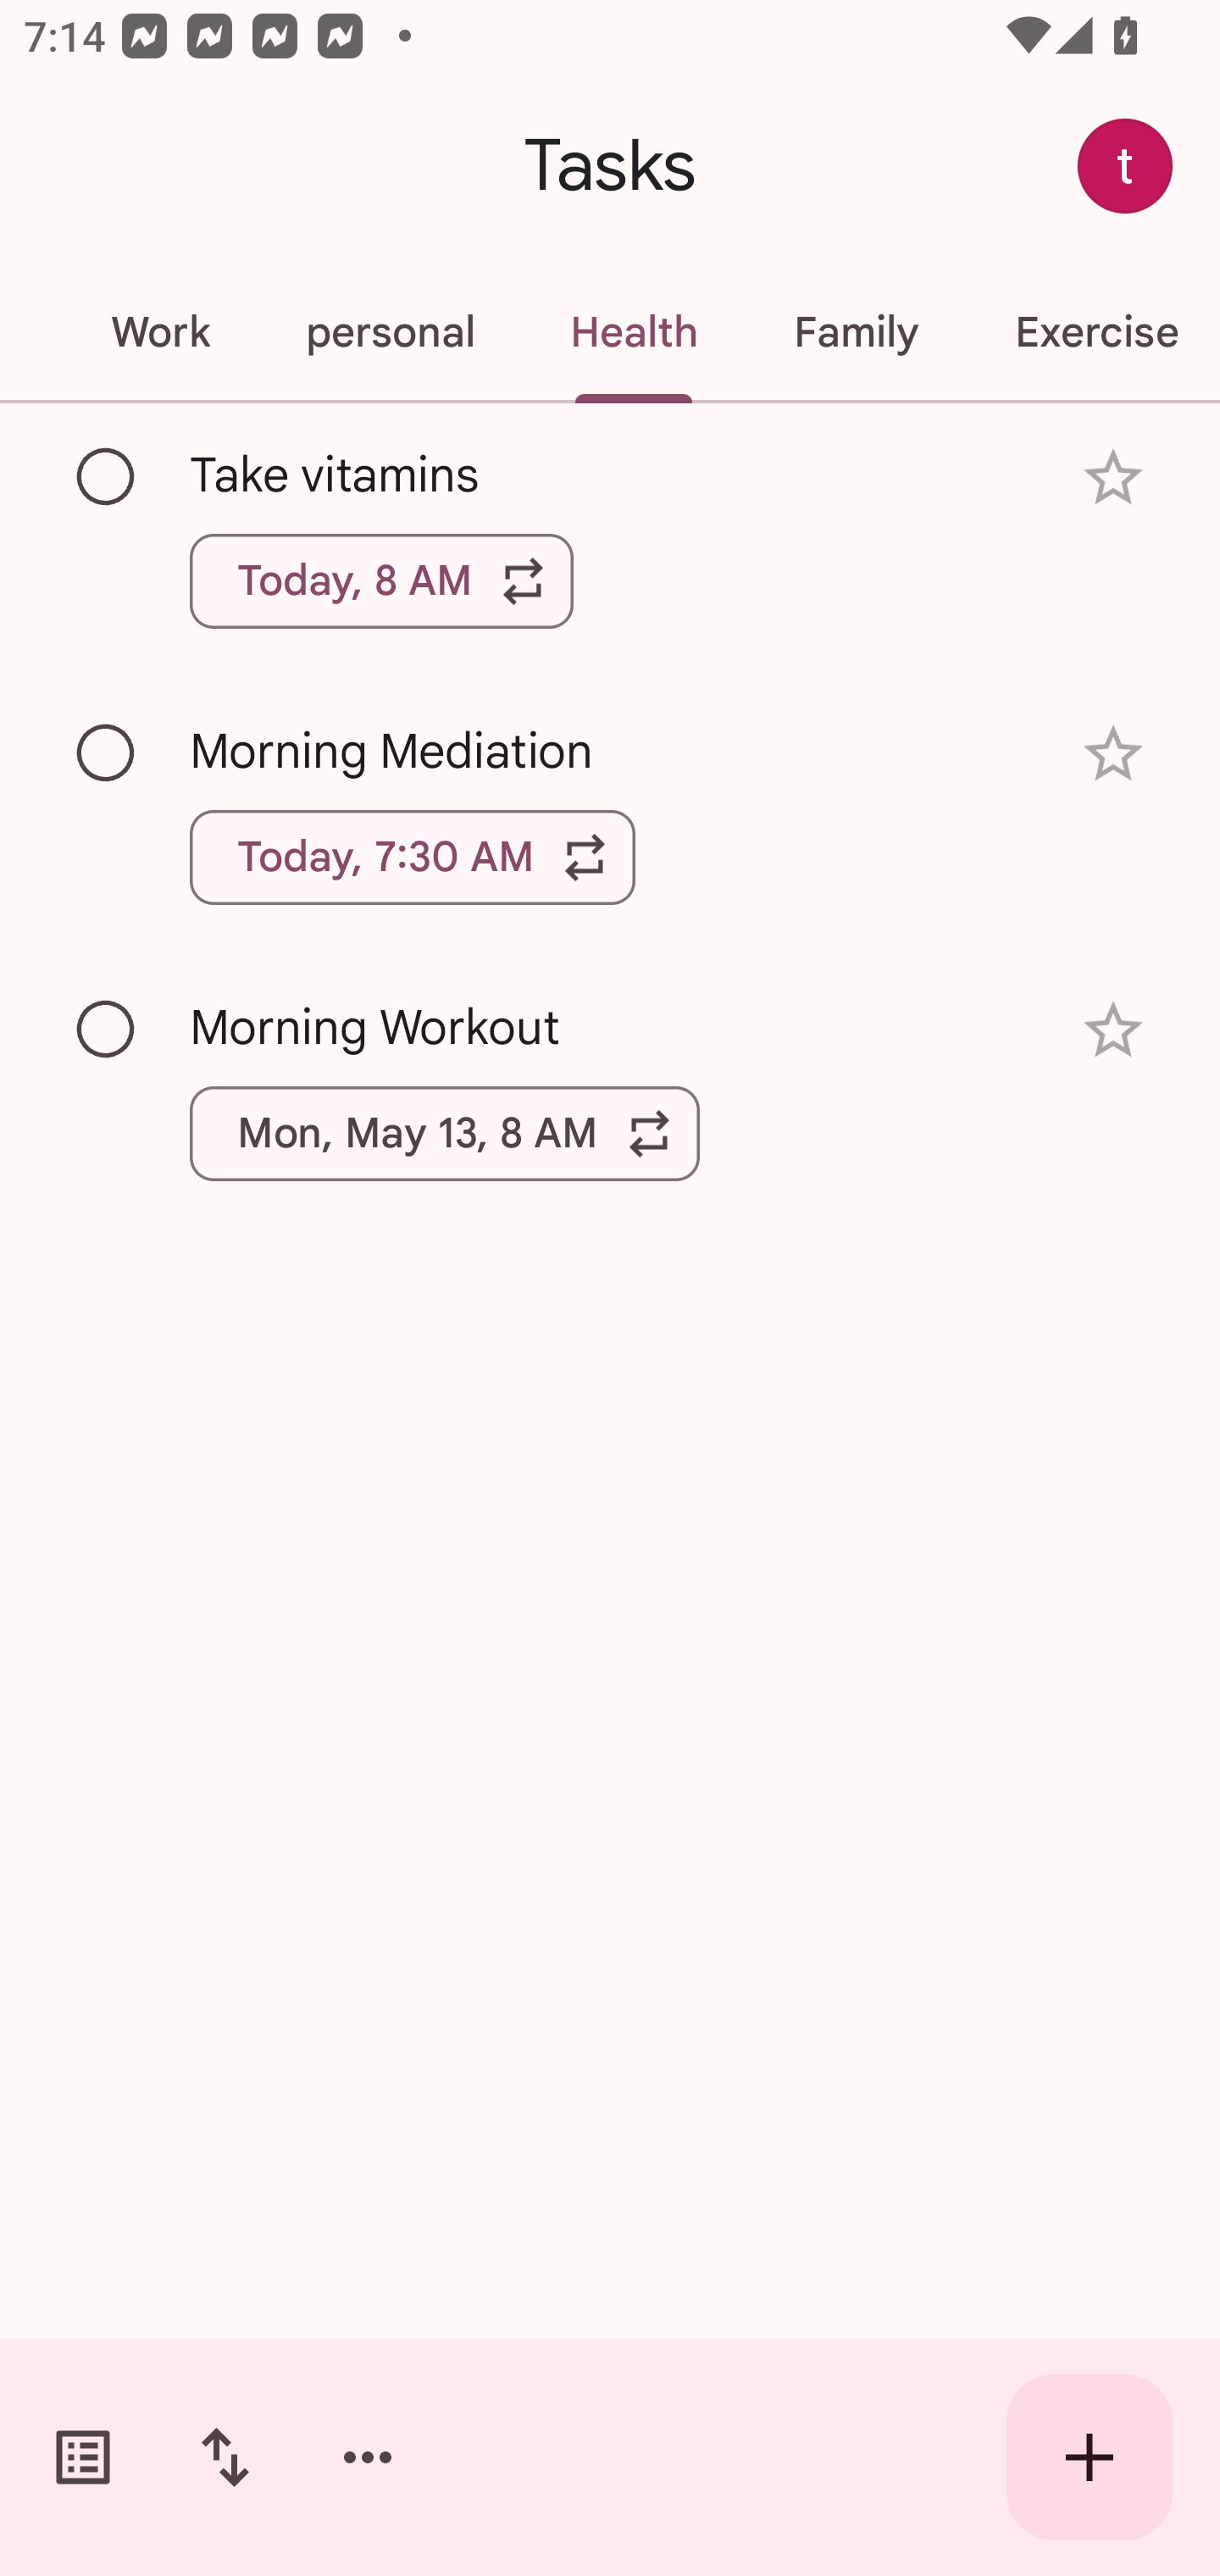 The image size is (1220, 2576). What do you see at coordinates (225, 2457) in the screenshot?
I see `Change sort order` at bounding box center [225, 2457].